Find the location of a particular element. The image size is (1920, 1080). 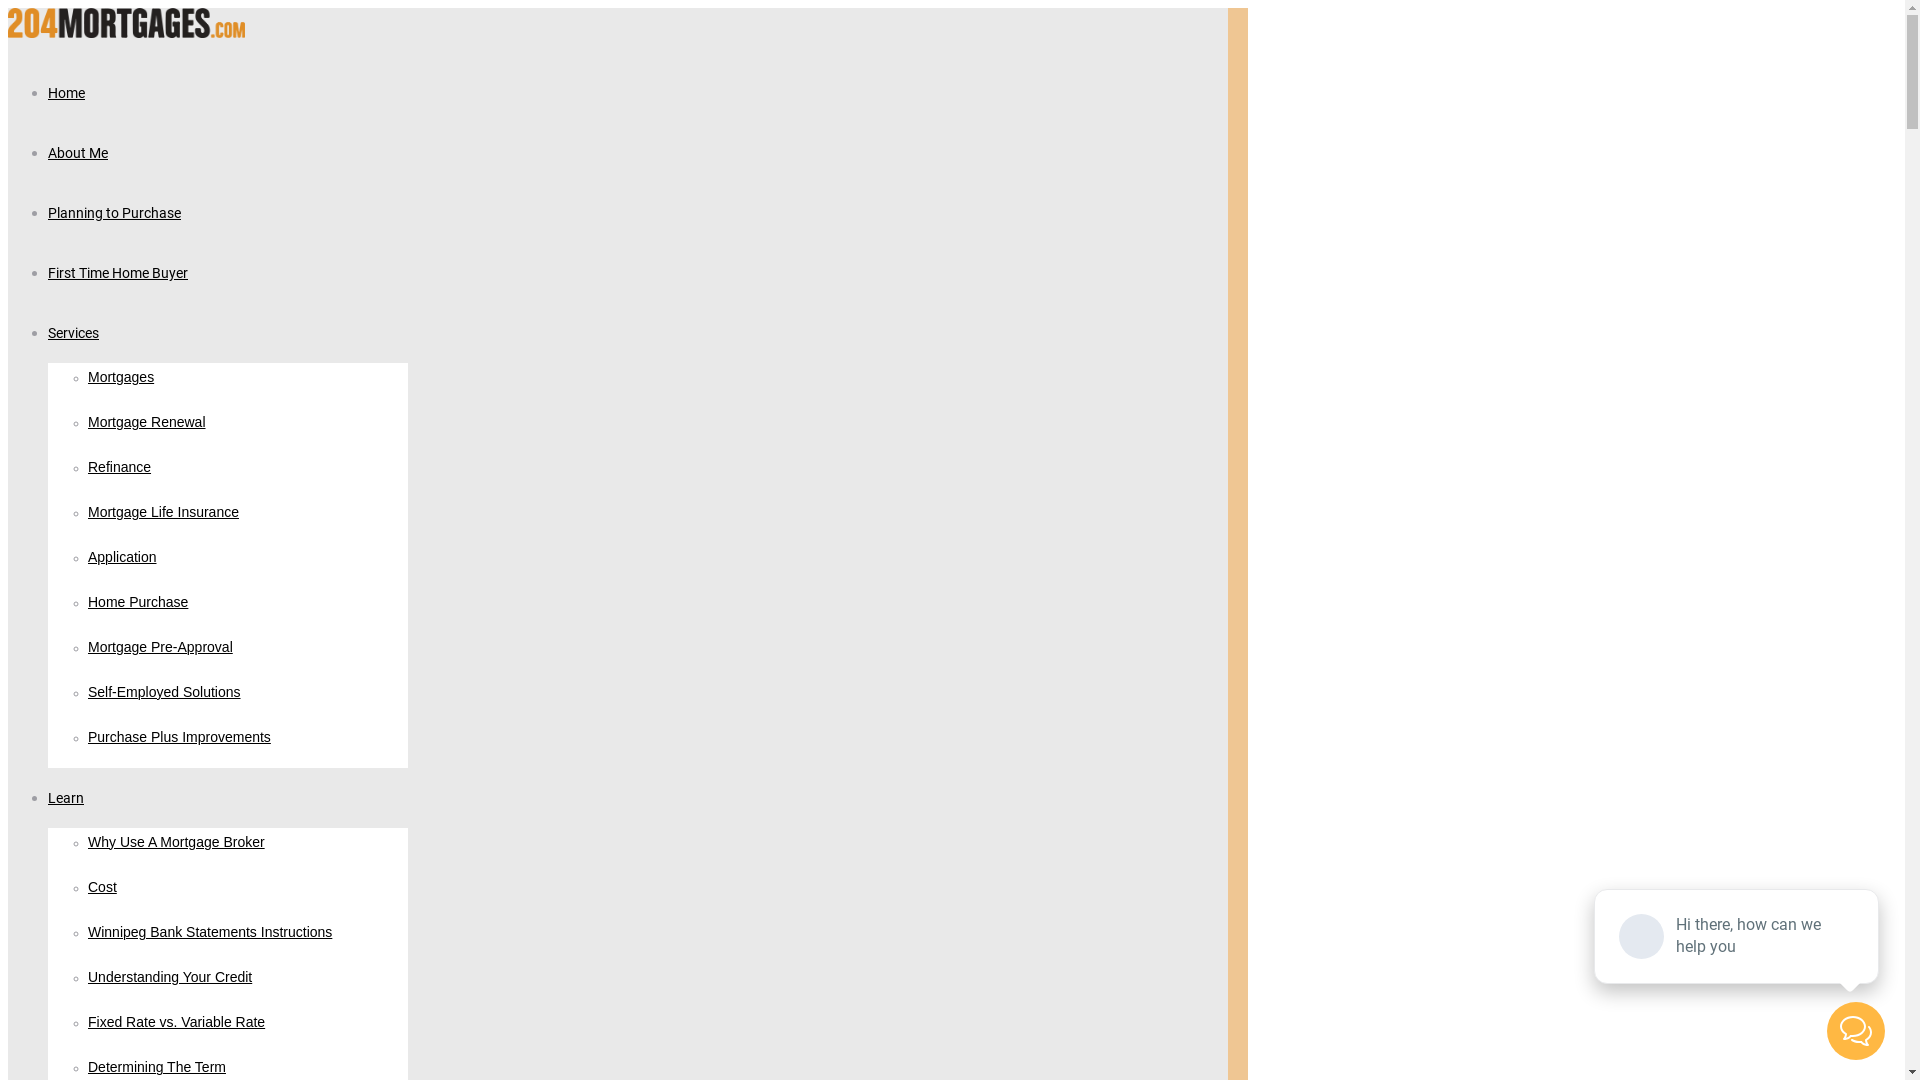

Mortgages is located at coordinates (121, 378).